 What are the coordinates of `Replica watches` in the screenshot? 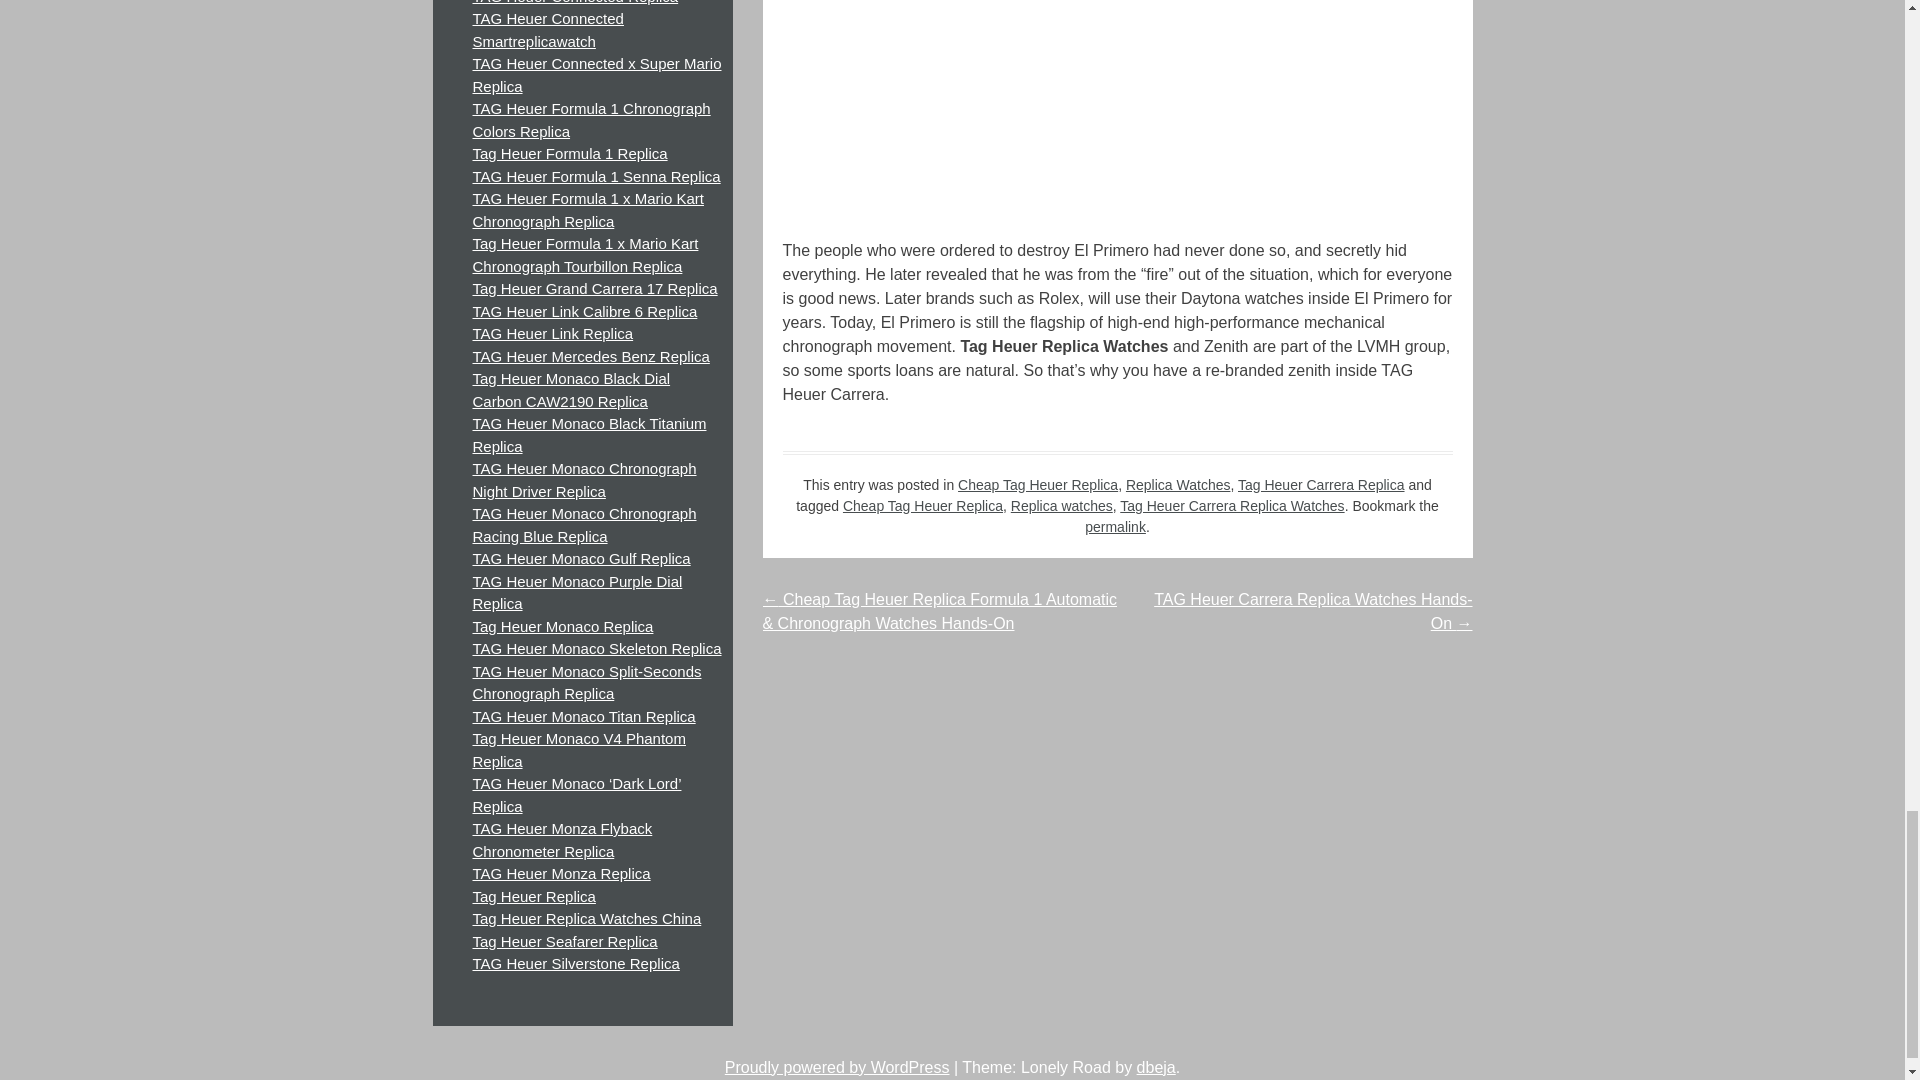 It's located at (1062, 506).